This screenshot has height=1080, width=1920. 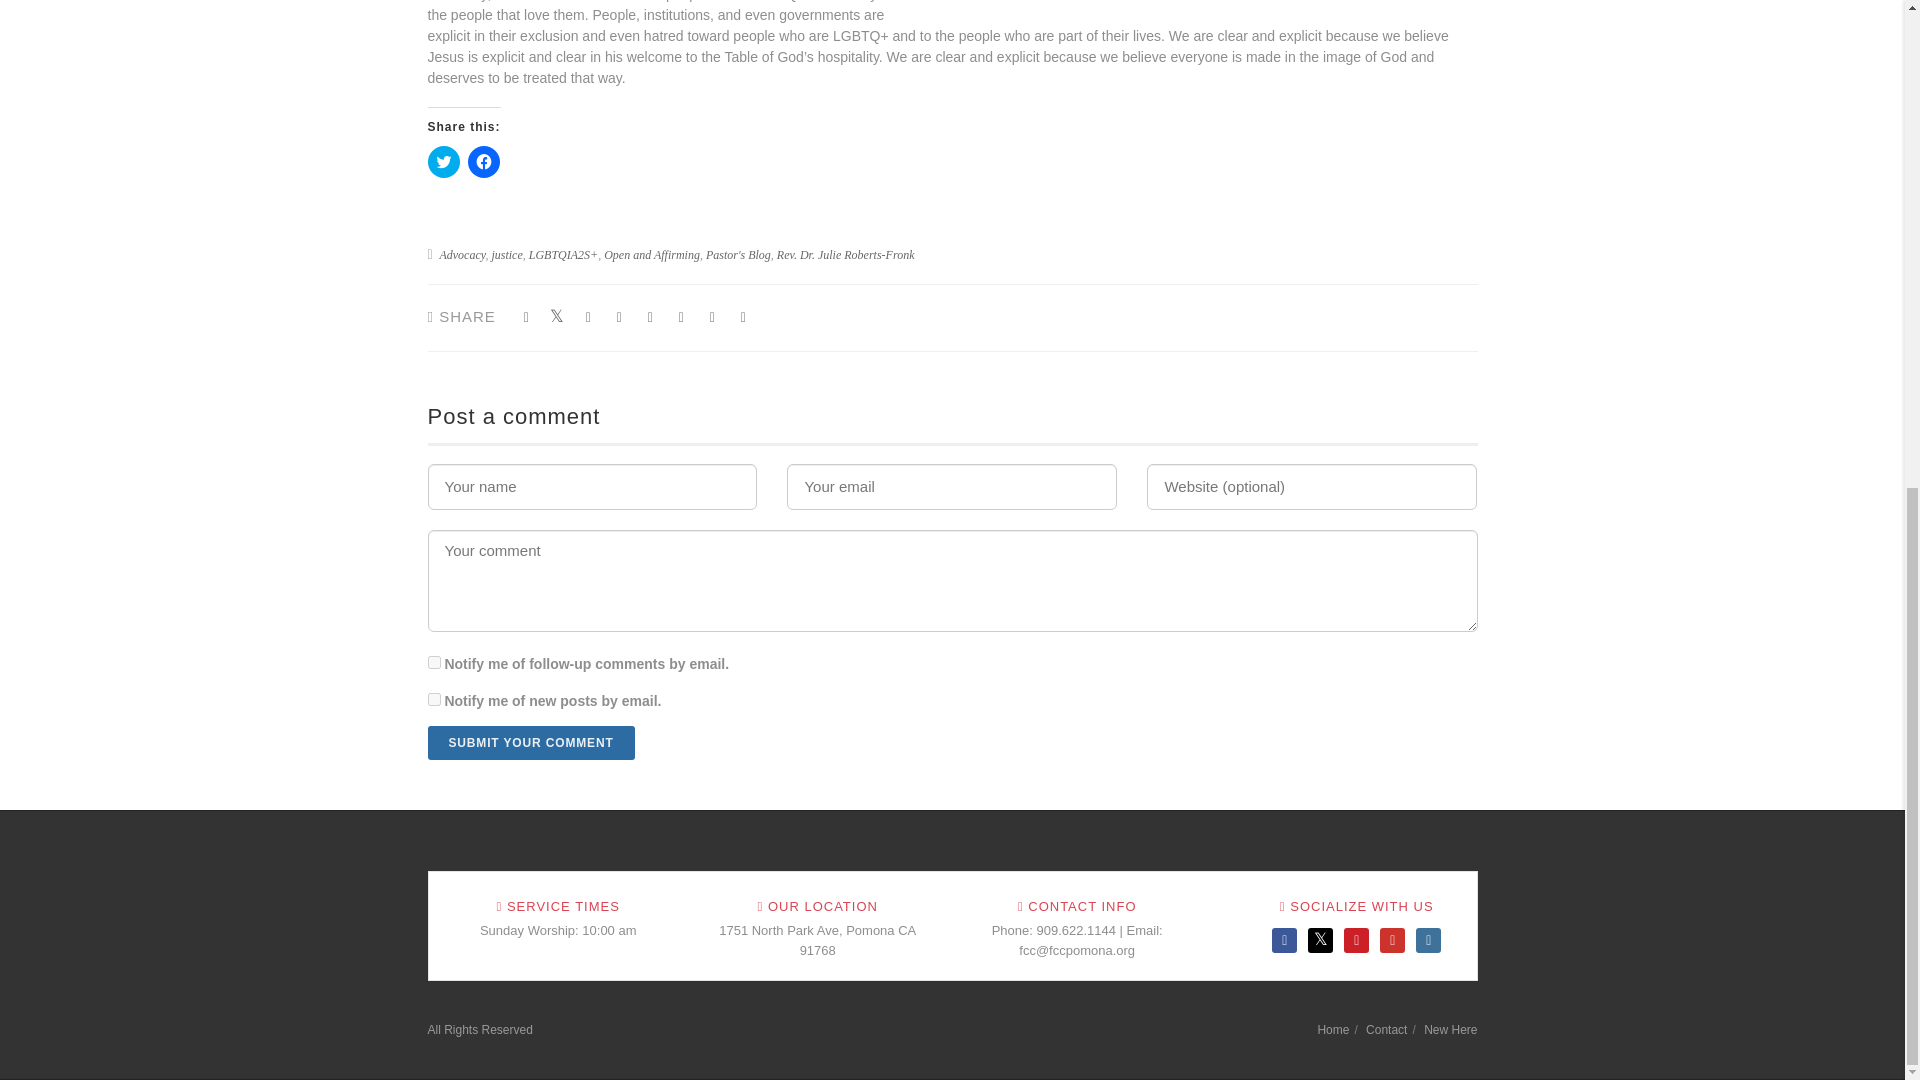 I want to click on Share on Facebook, so click(x=588, y=317).